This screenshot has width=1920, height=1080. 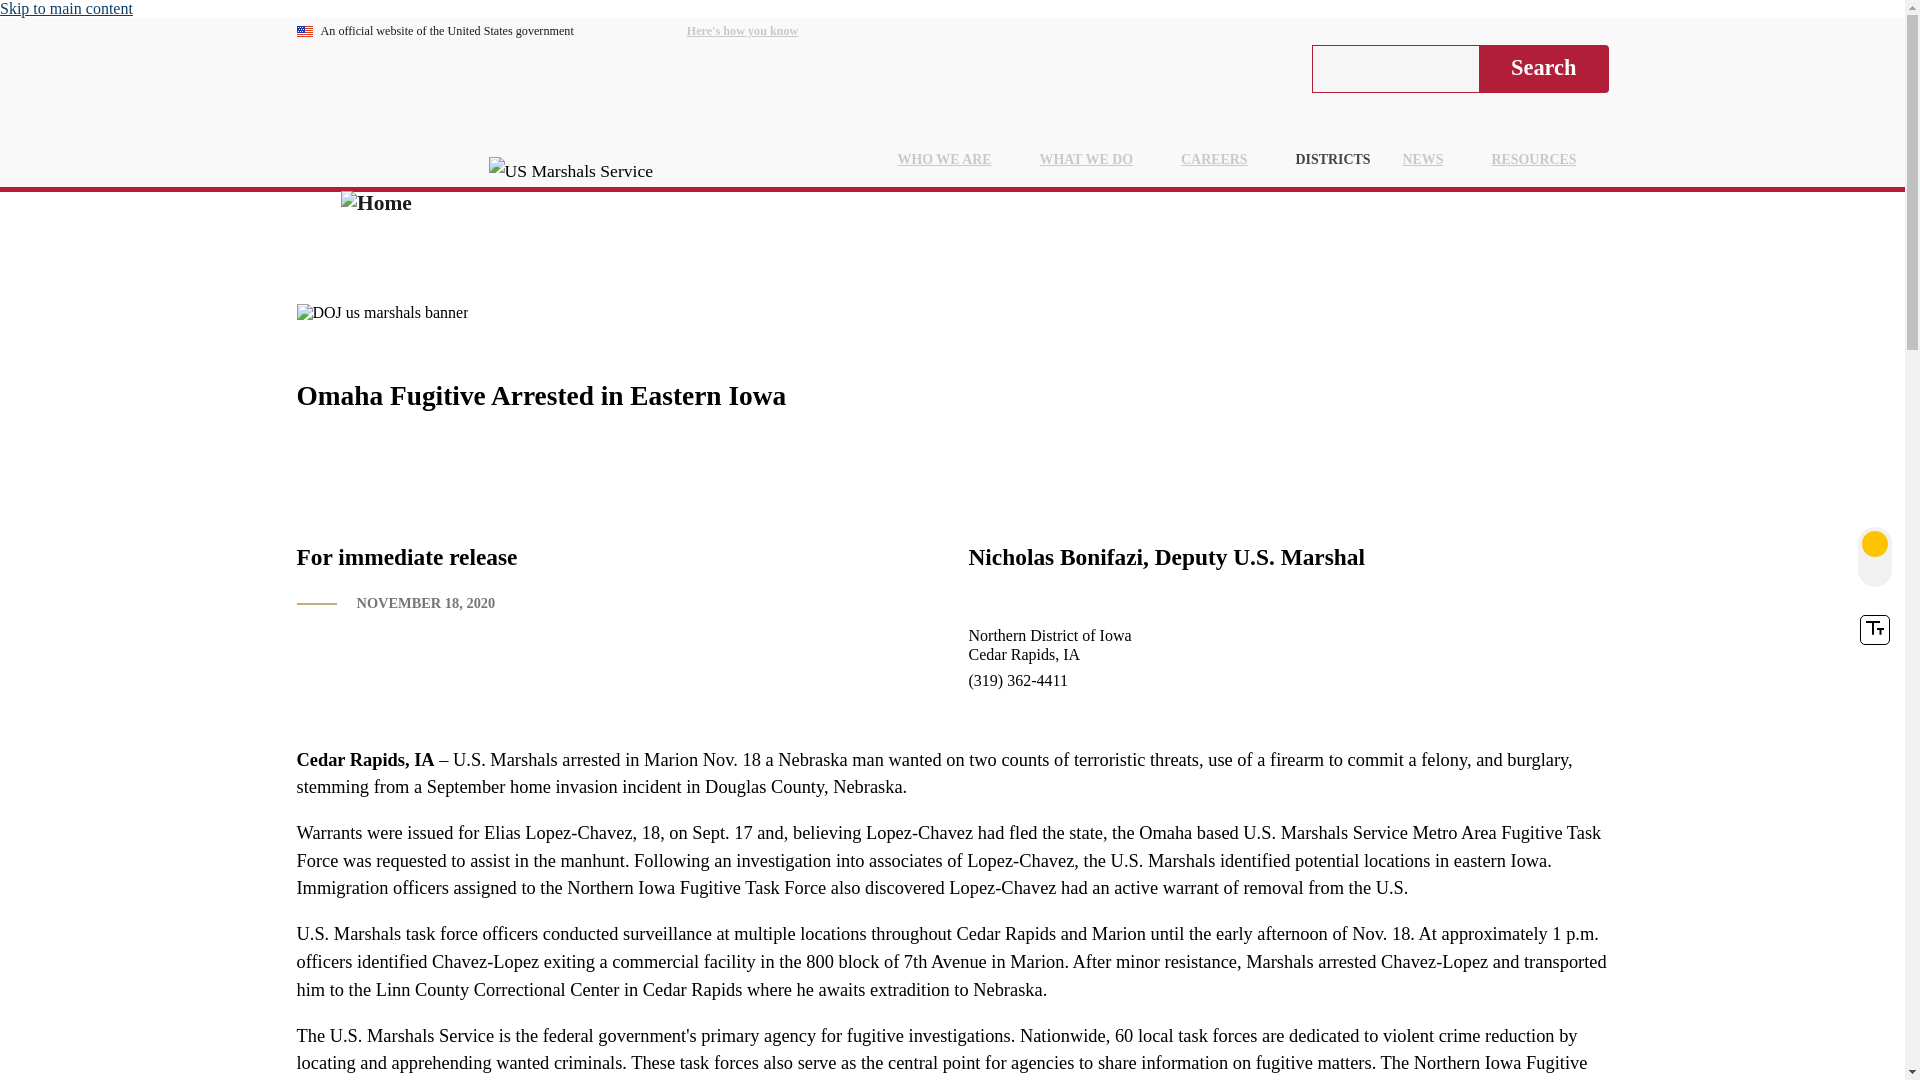 I want to click on Home, so click(x=376, y=204).